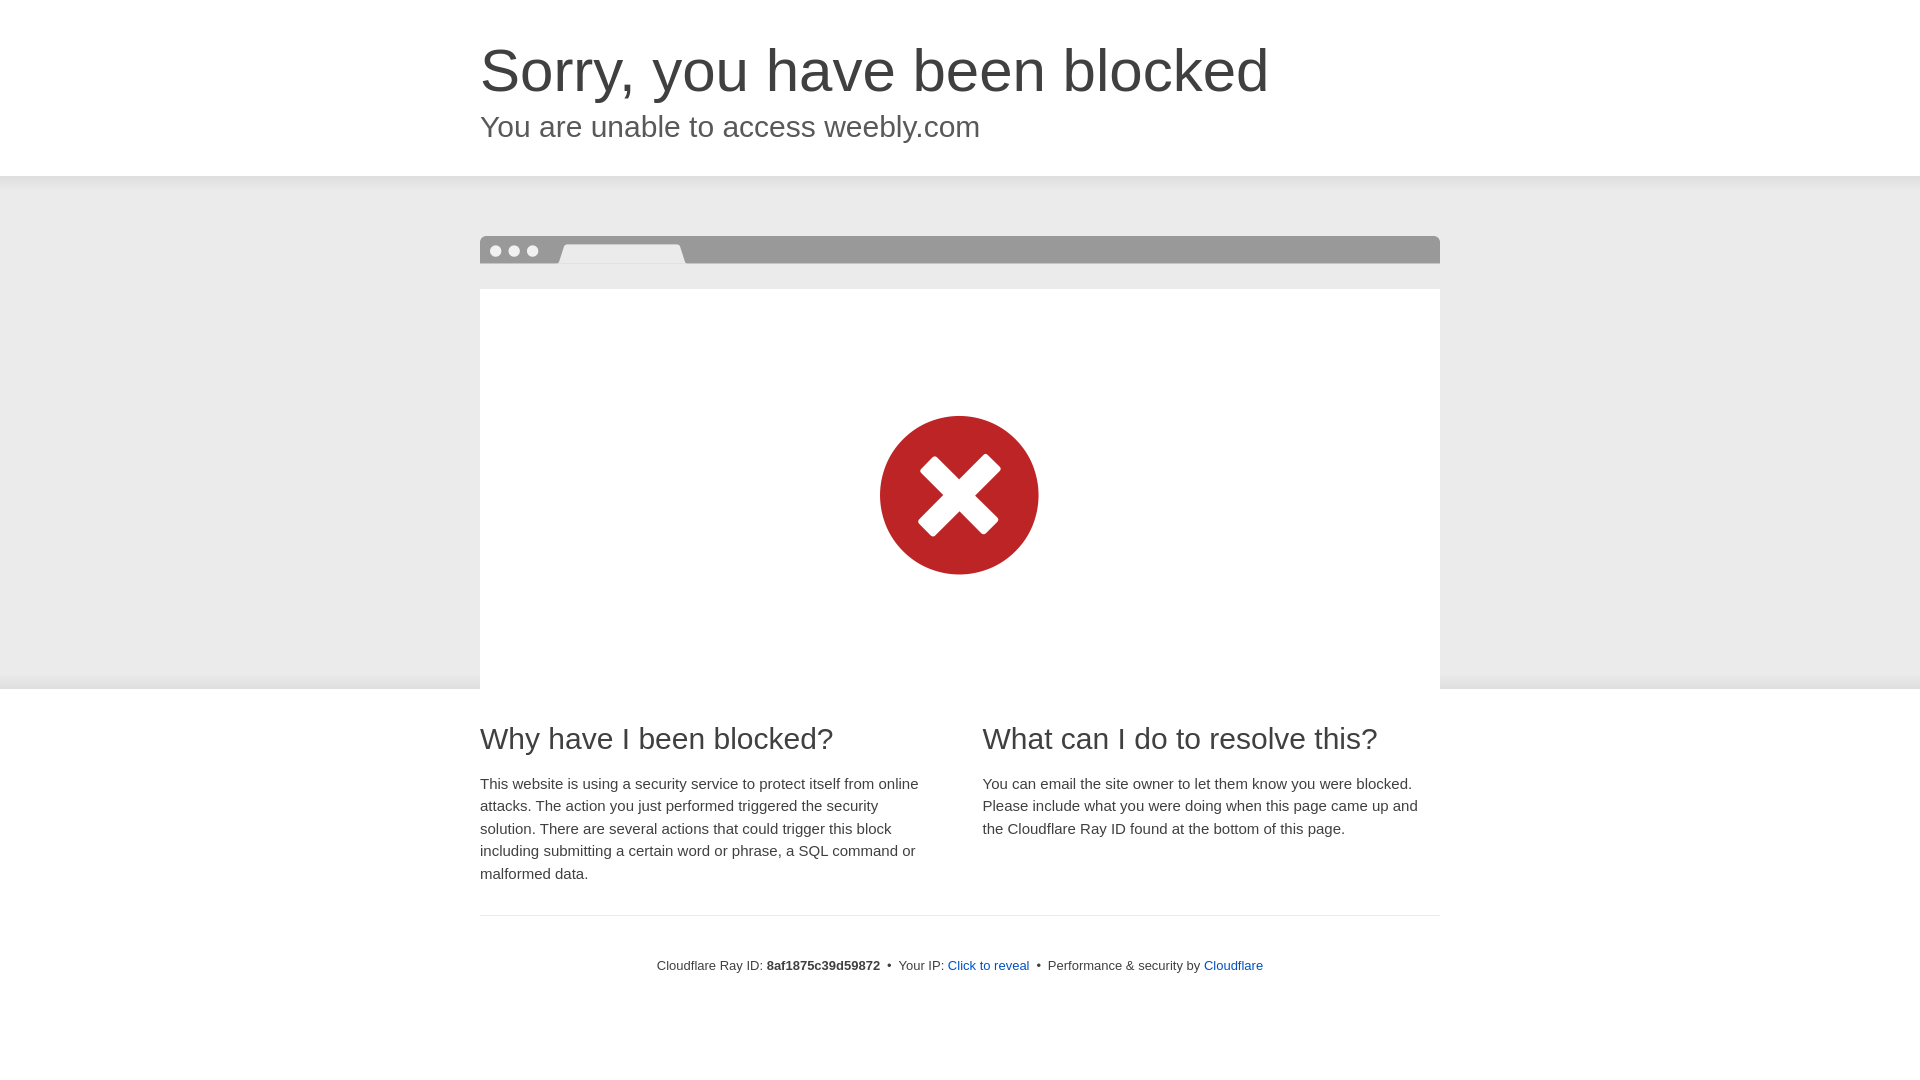 The width and height of the screenshot is (1920, 1080). What do you see at coordinates (988, 966) in the screenshot?
I see `Click to reveal` at bounding box center [988, 966].